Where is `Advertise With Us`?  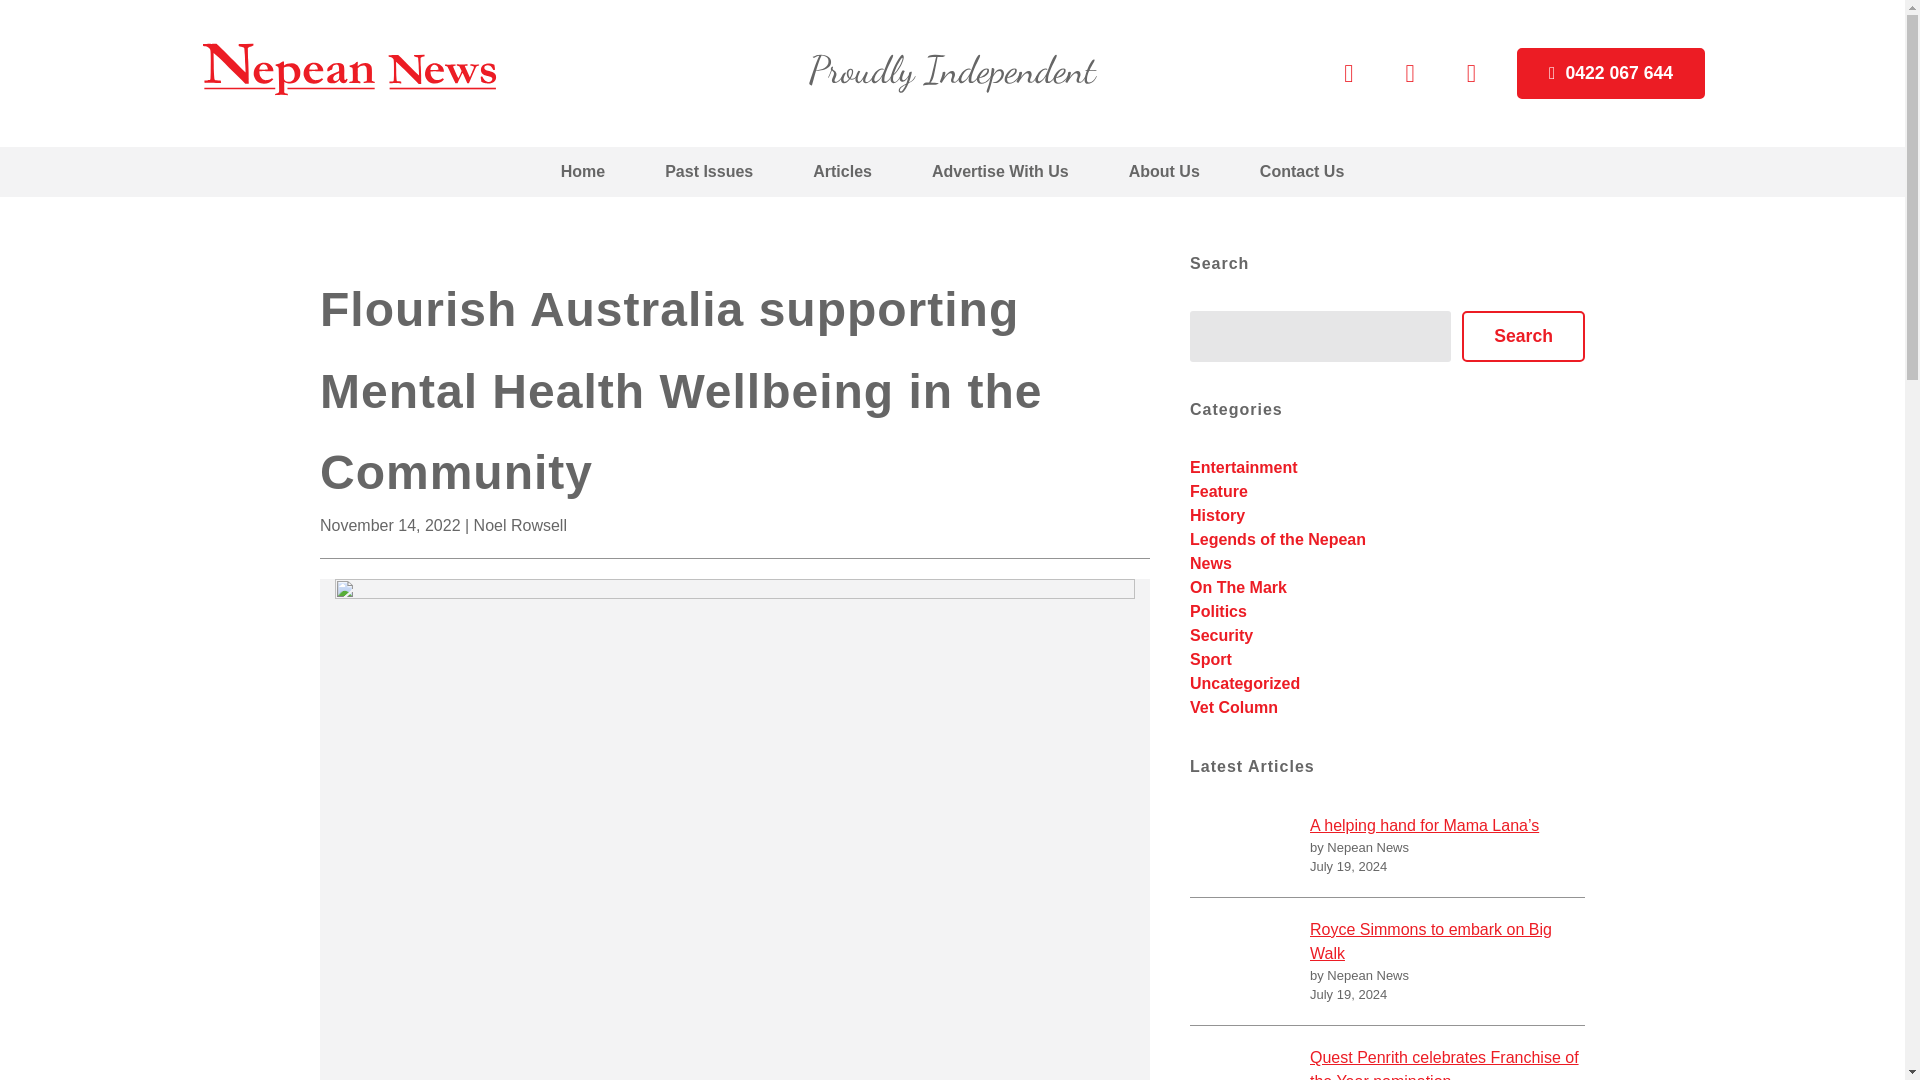 Advertise With Us is located at coordinates (1000, 171).